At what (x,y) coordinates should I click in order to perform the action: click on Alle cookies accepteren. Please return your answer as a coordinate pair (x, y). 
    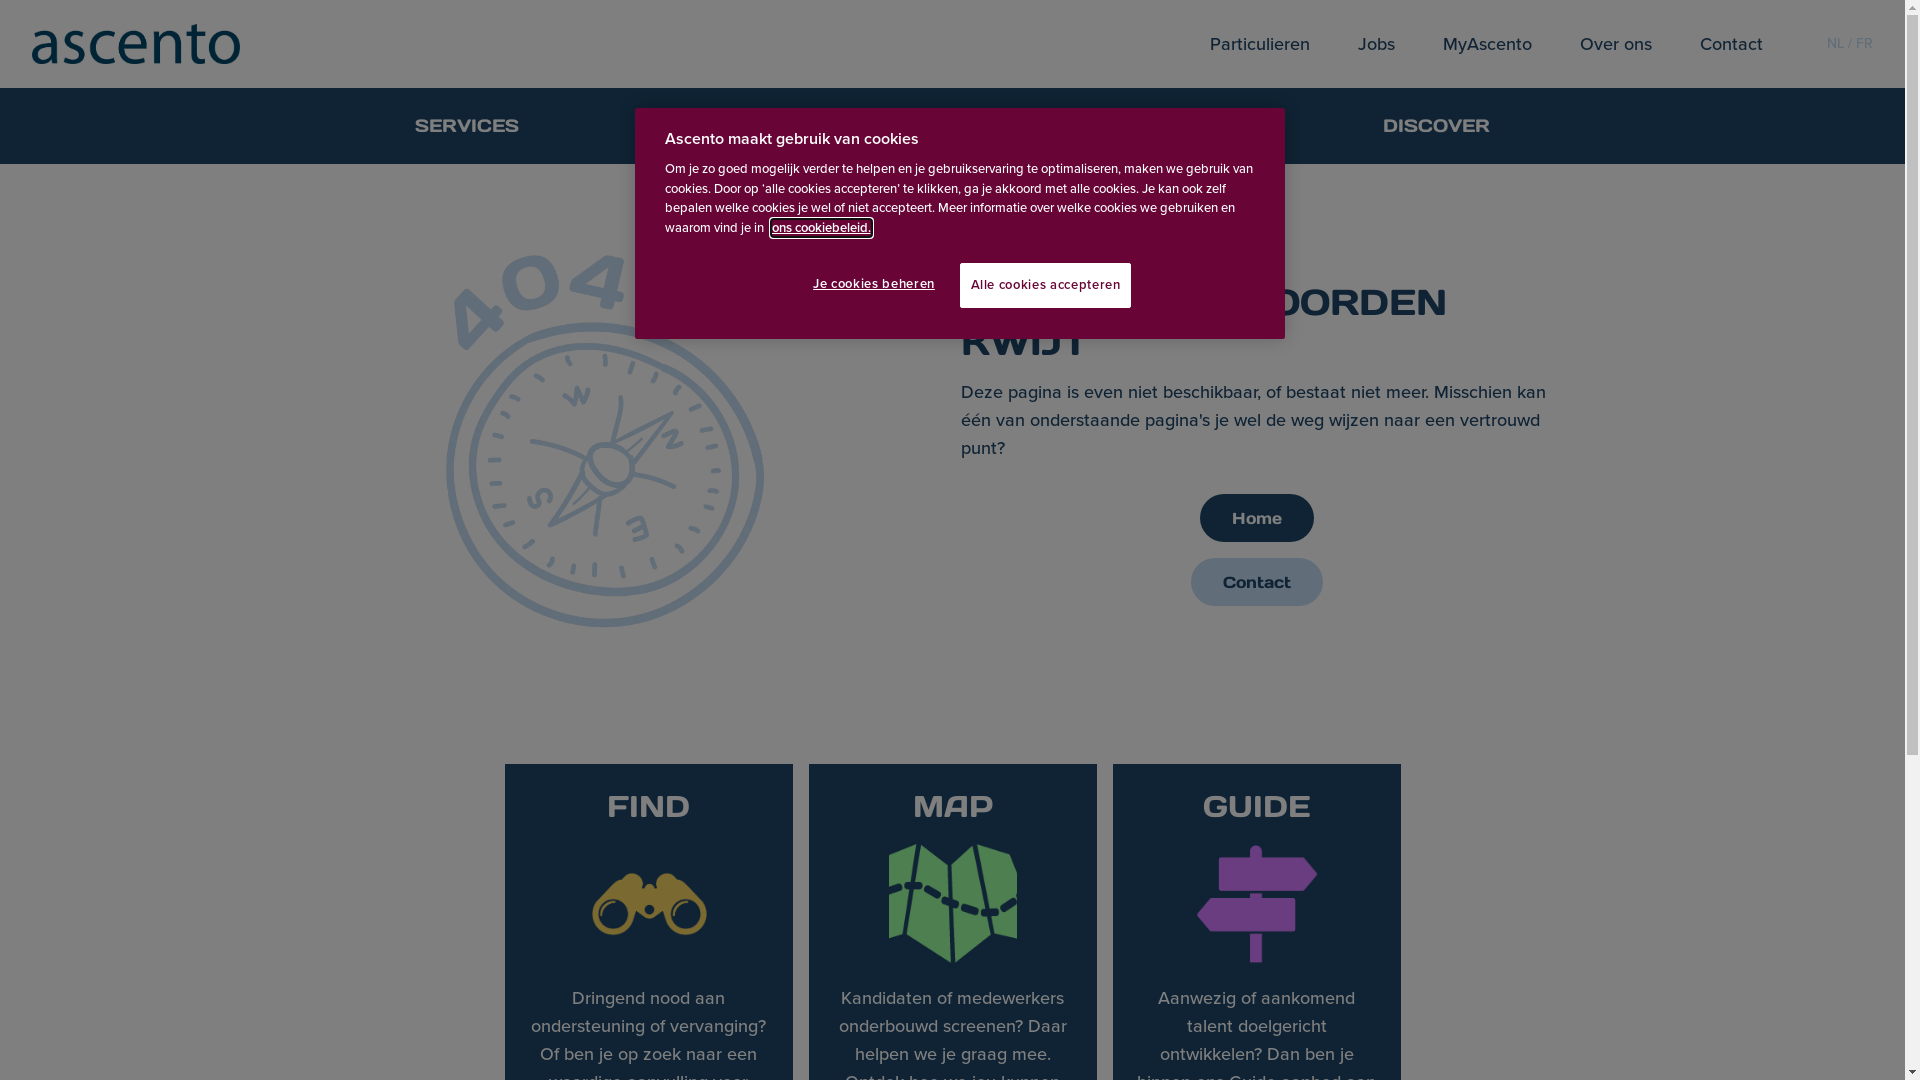
    Looking at the image, I should click on (1046, 285).